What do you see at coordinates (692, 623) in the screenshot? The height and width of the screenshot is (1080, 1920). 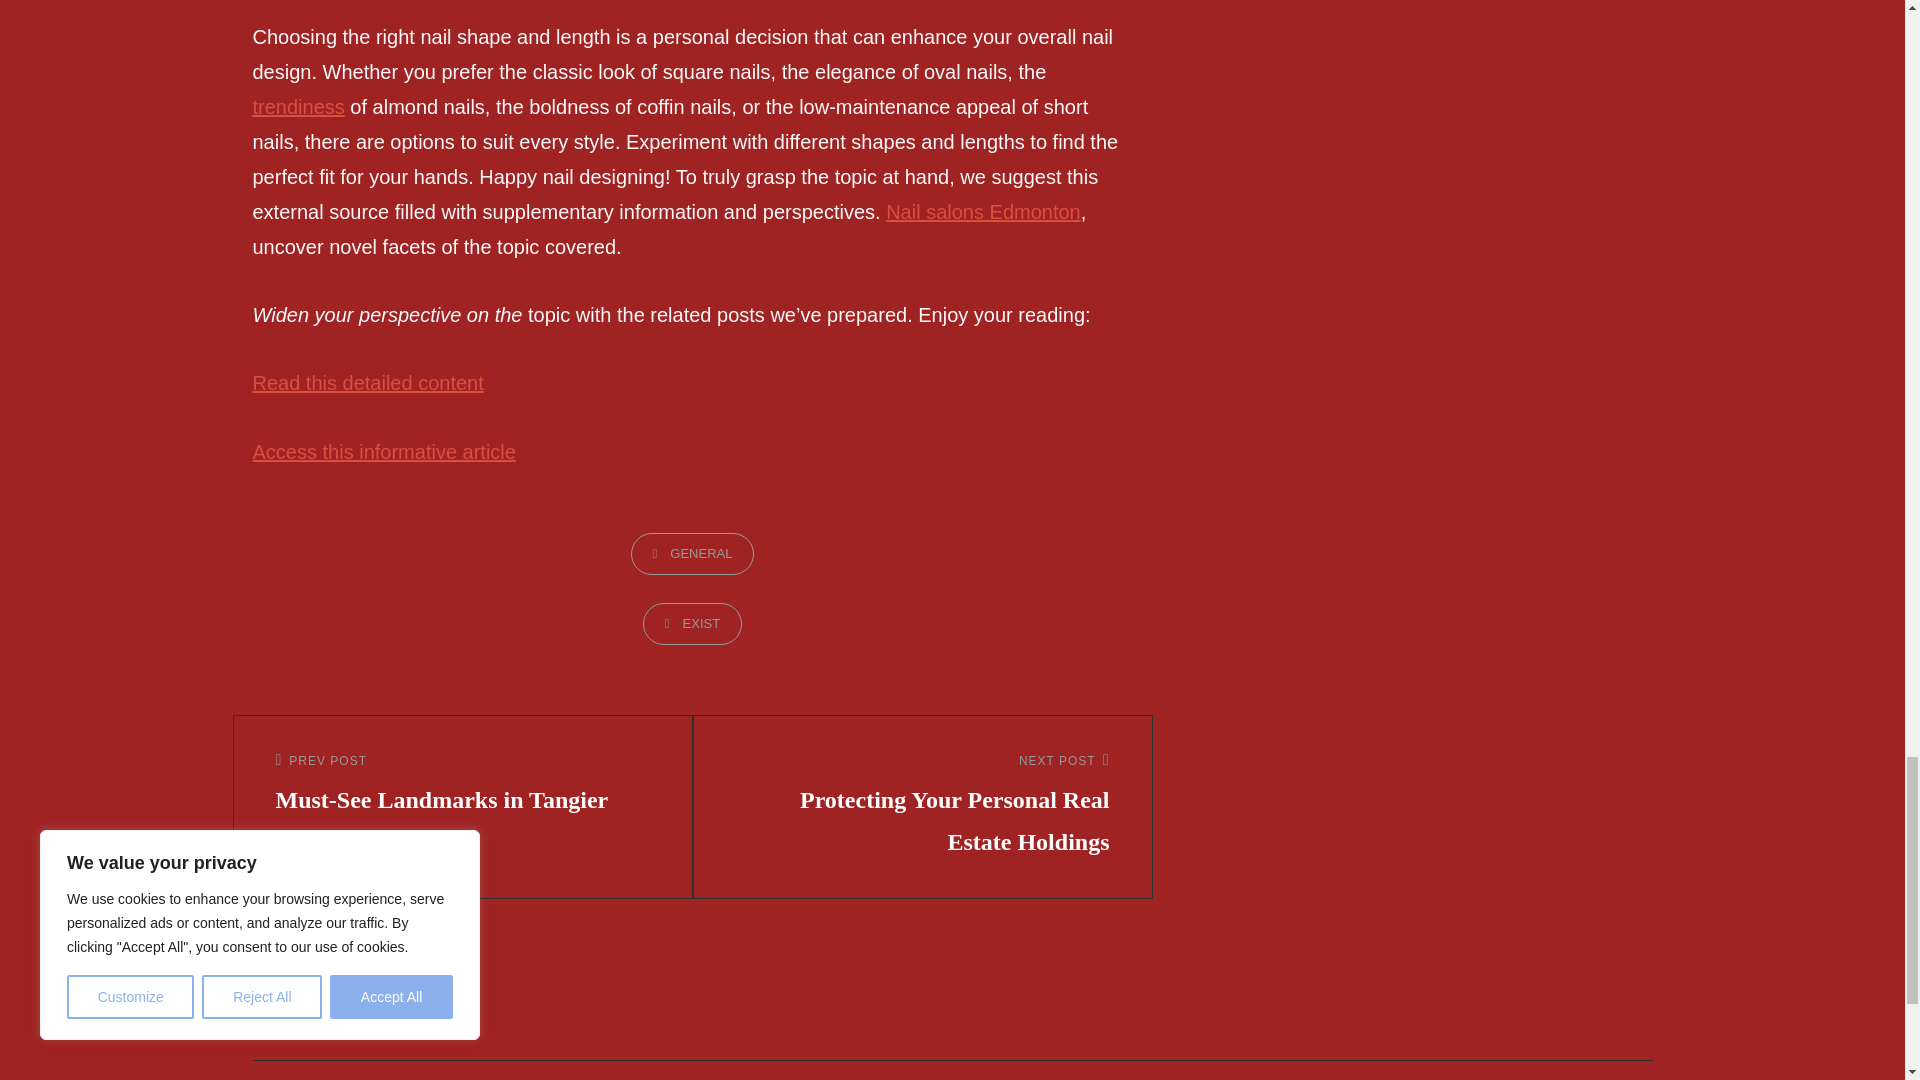 I see `EXIST` at bounding box center [692, 623].